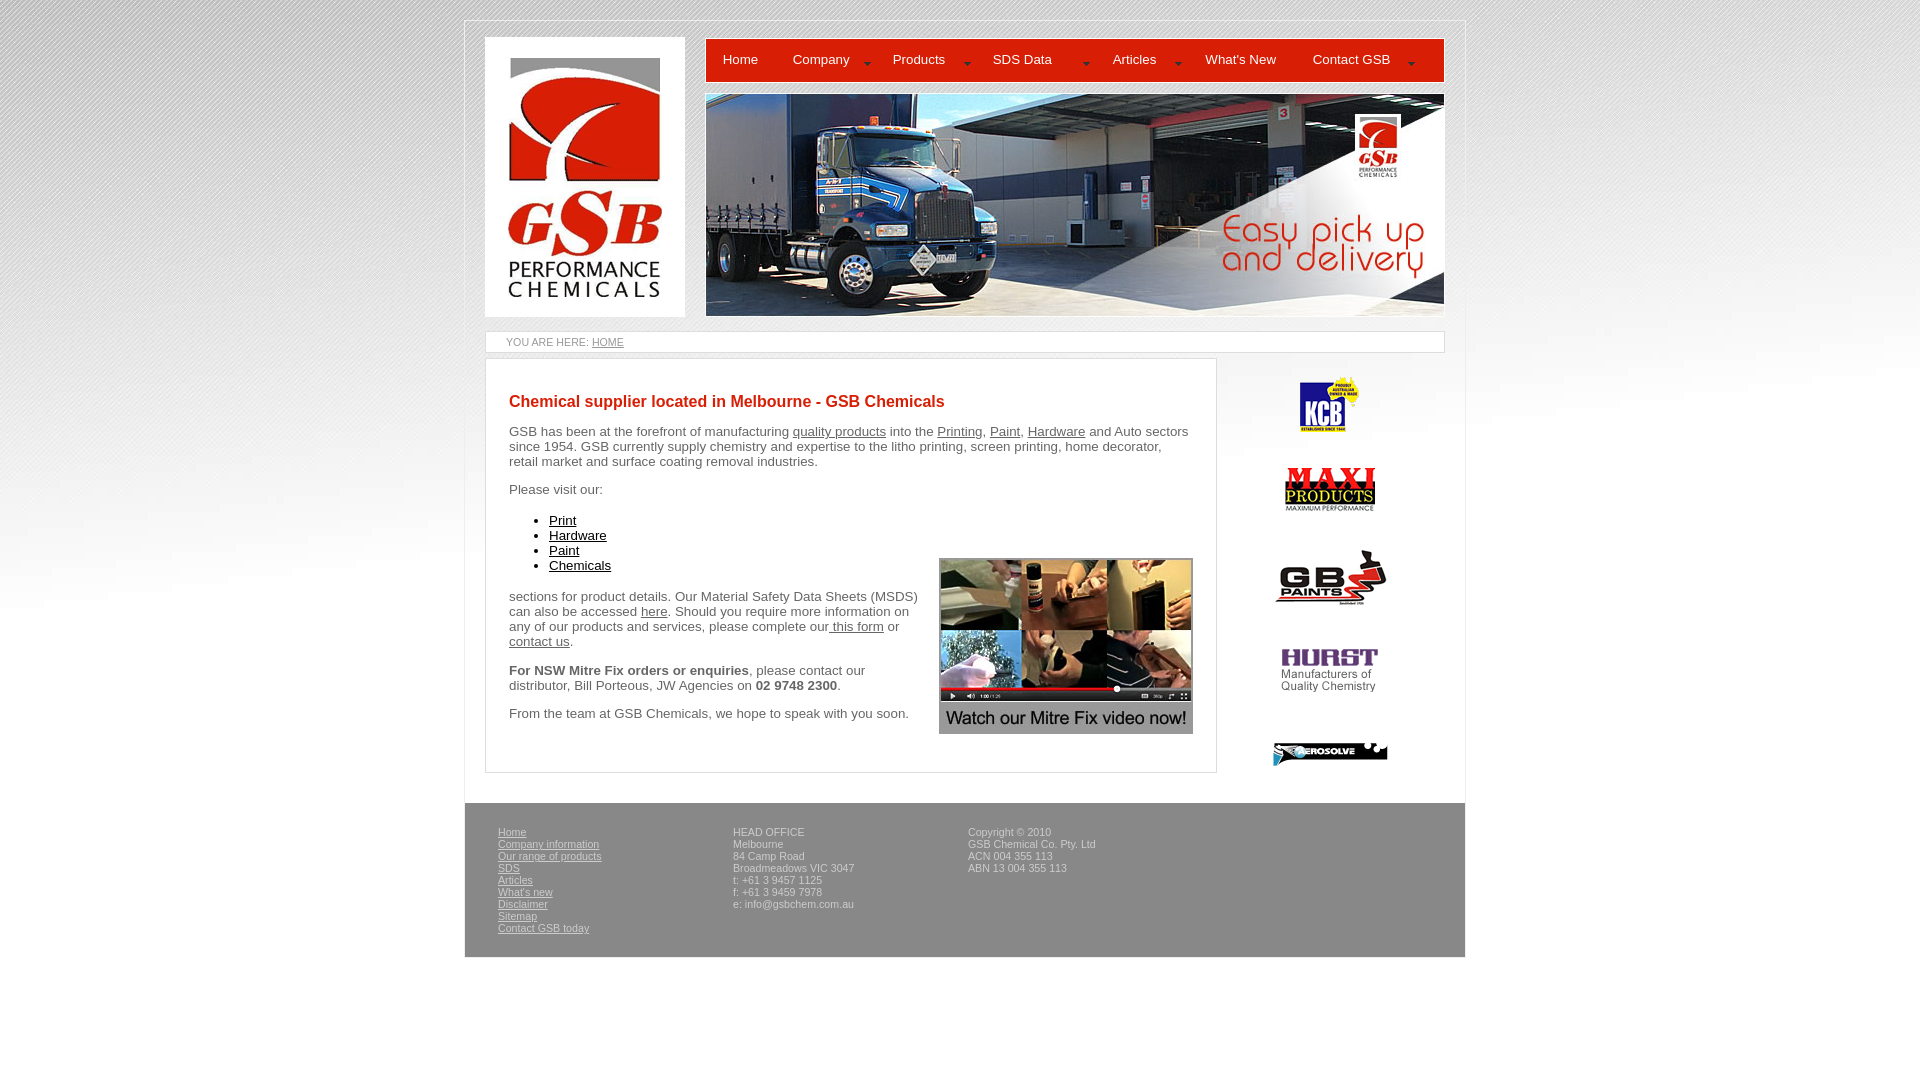 This screenshot has height=1080, width=1920. What do you see at coordinates (1036, 60) in the screenshot?
I see `SDS Data` at bounding box center [1036, 60].